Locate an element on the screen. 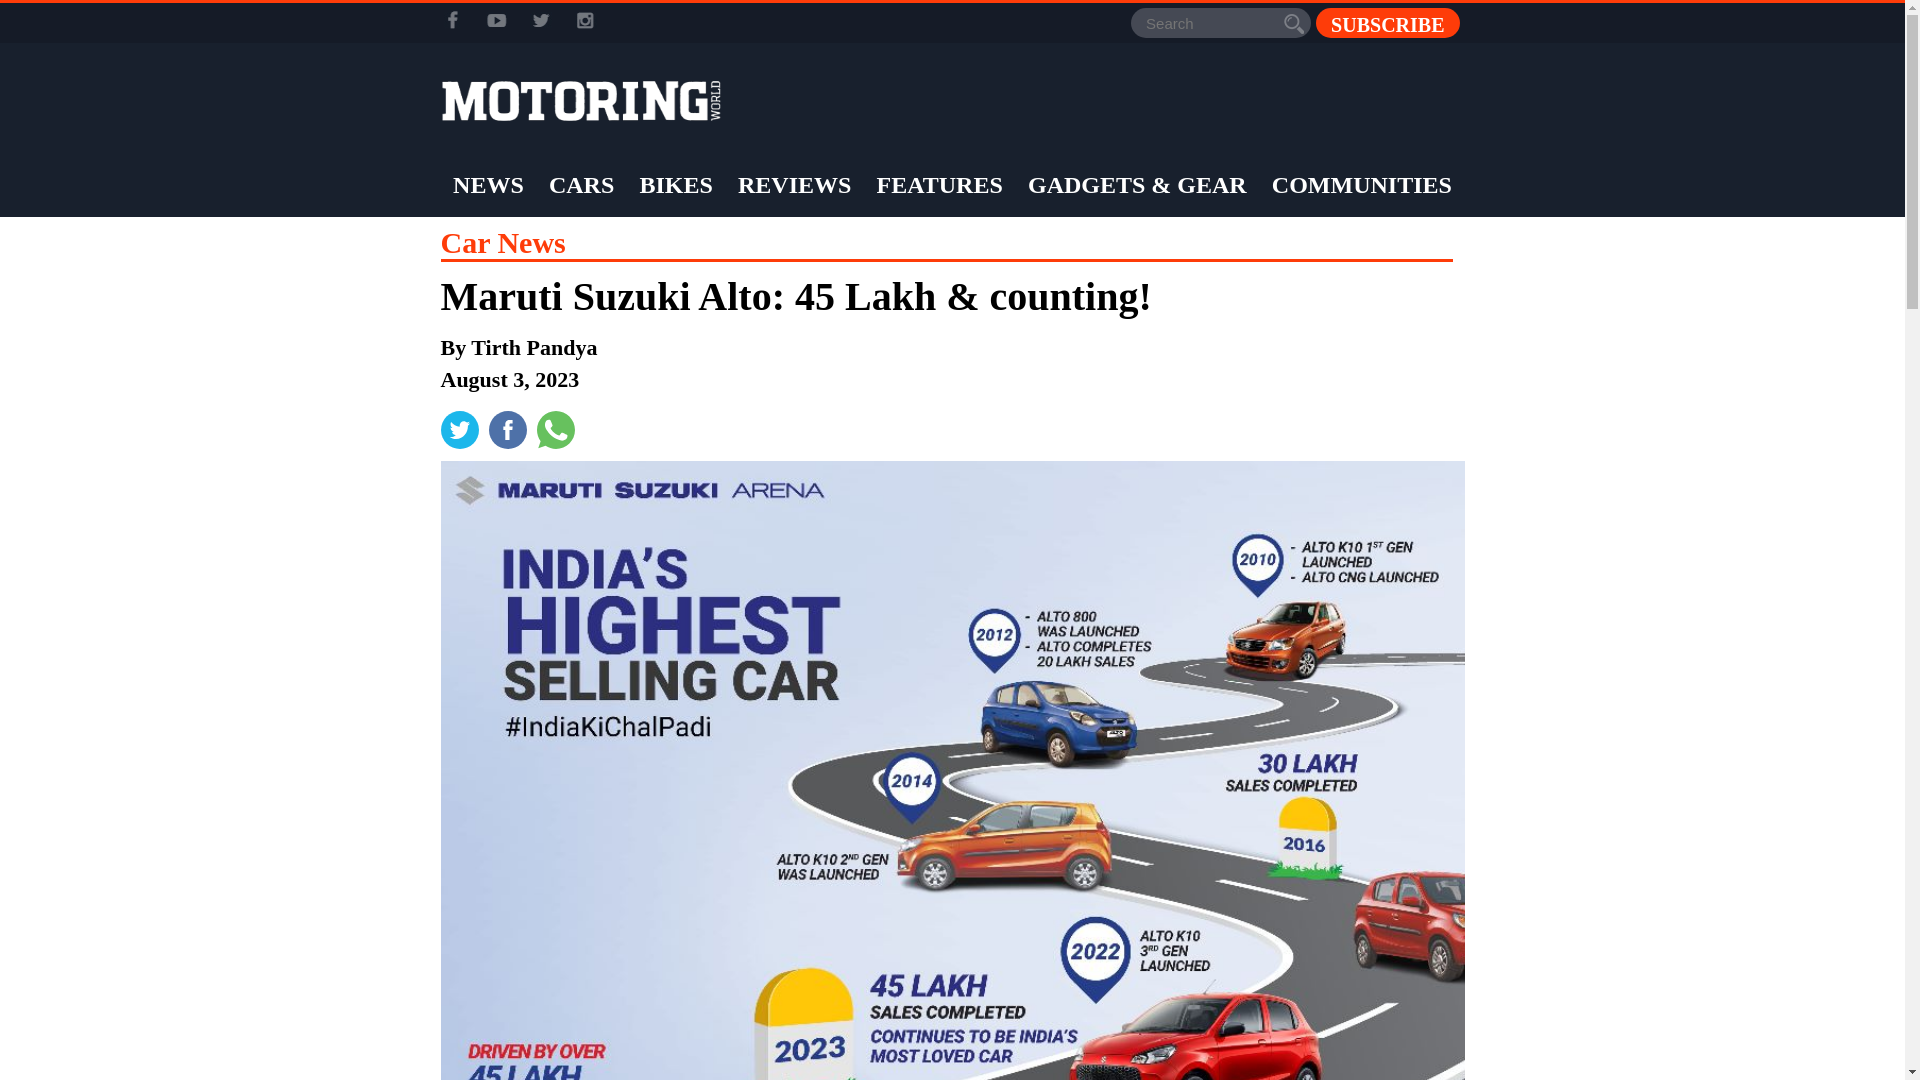 Image resolution: width=1920 pixels, height=1080 pixels. REVIEWS is located at coordinates (794, 185).